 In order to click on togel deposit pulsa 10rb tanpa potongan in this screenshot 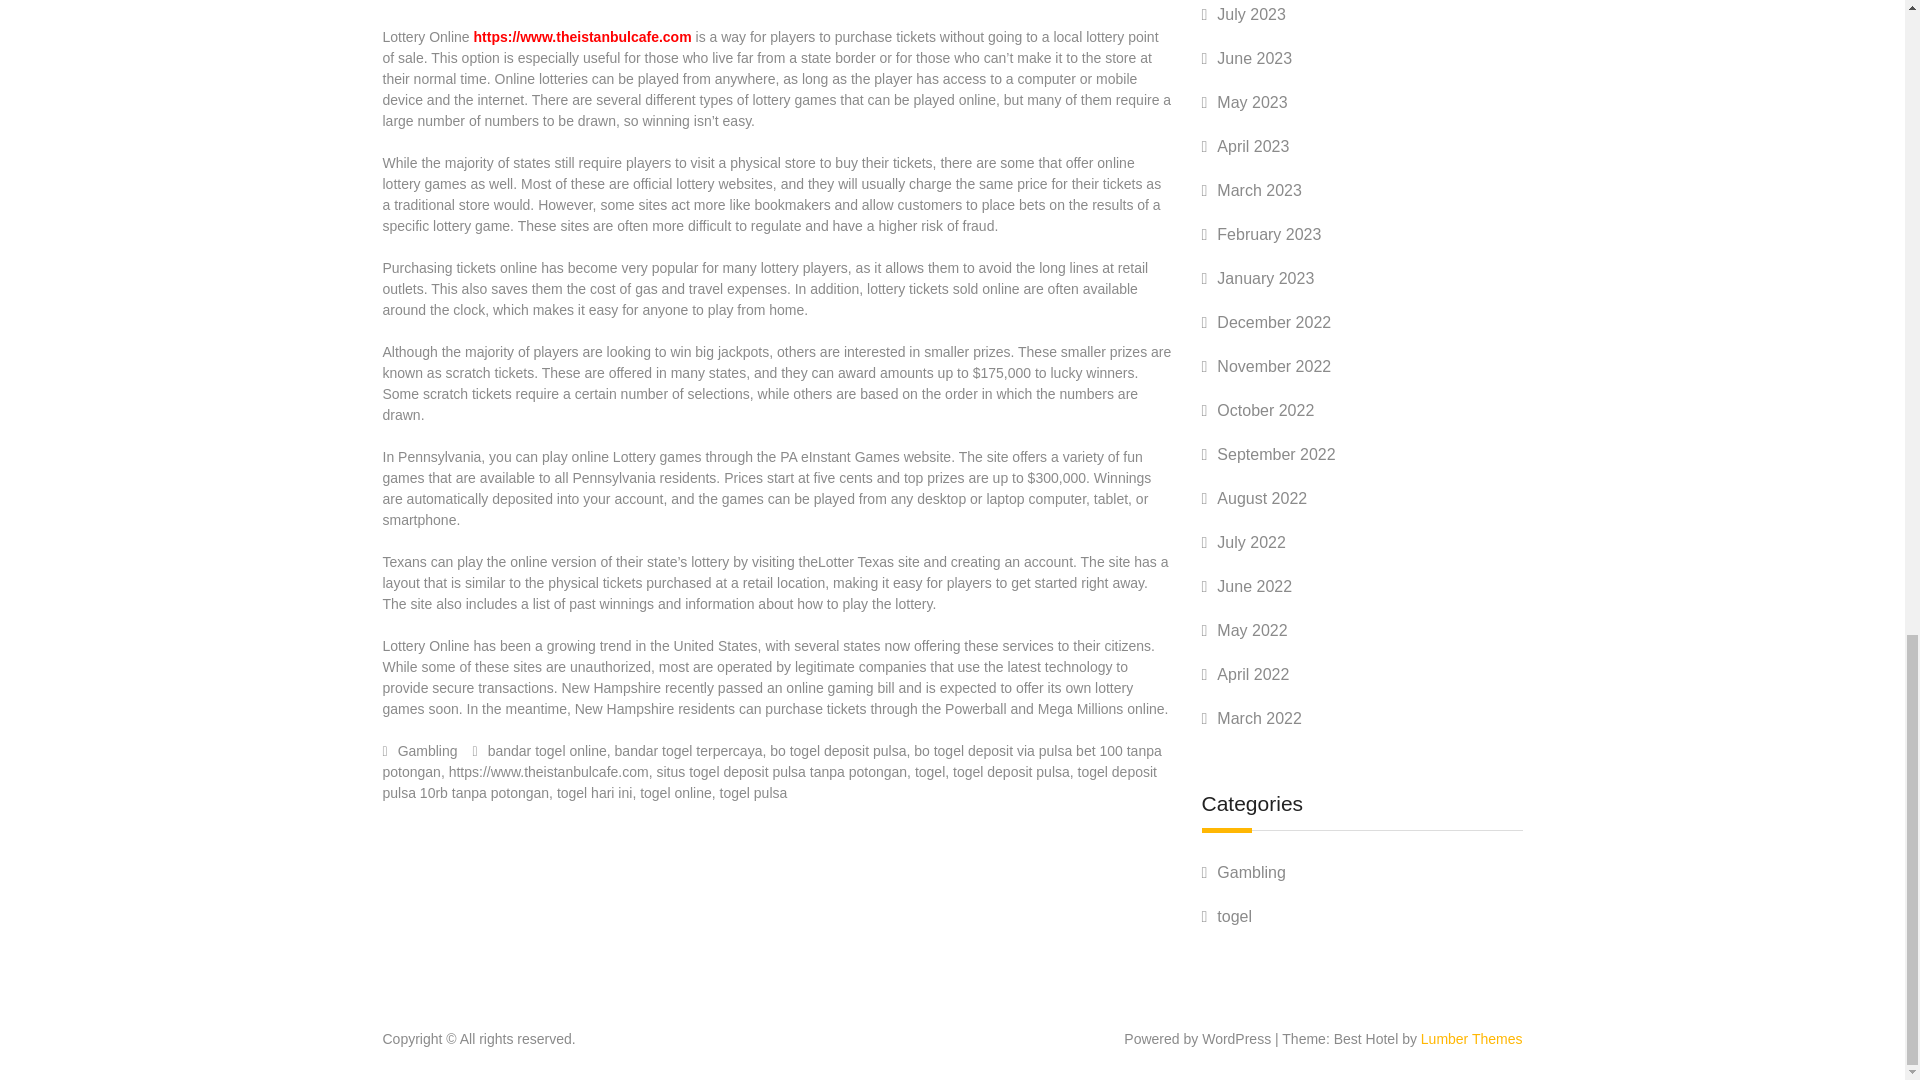, I will do `click(768, 782)`.